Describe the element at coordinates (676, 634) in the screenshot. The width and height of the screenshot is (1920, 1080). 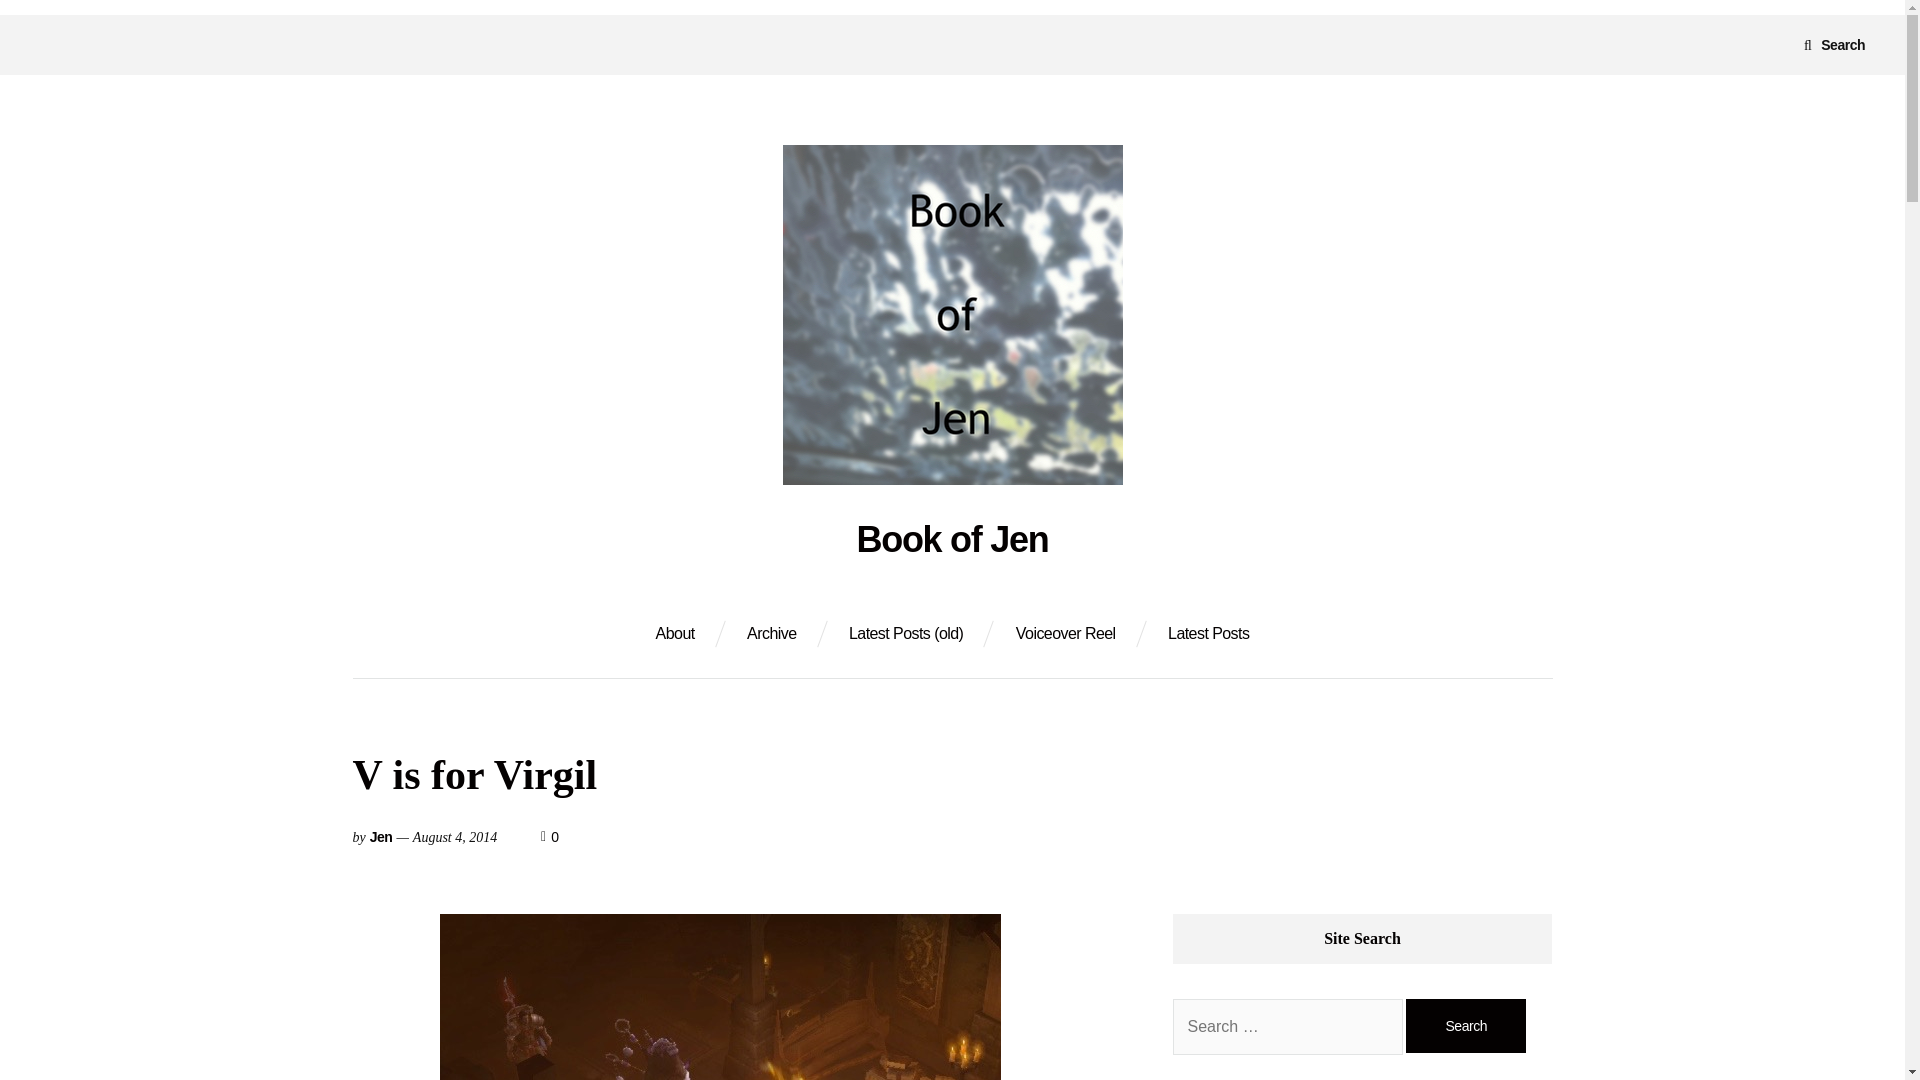
I see `Search` at that location.